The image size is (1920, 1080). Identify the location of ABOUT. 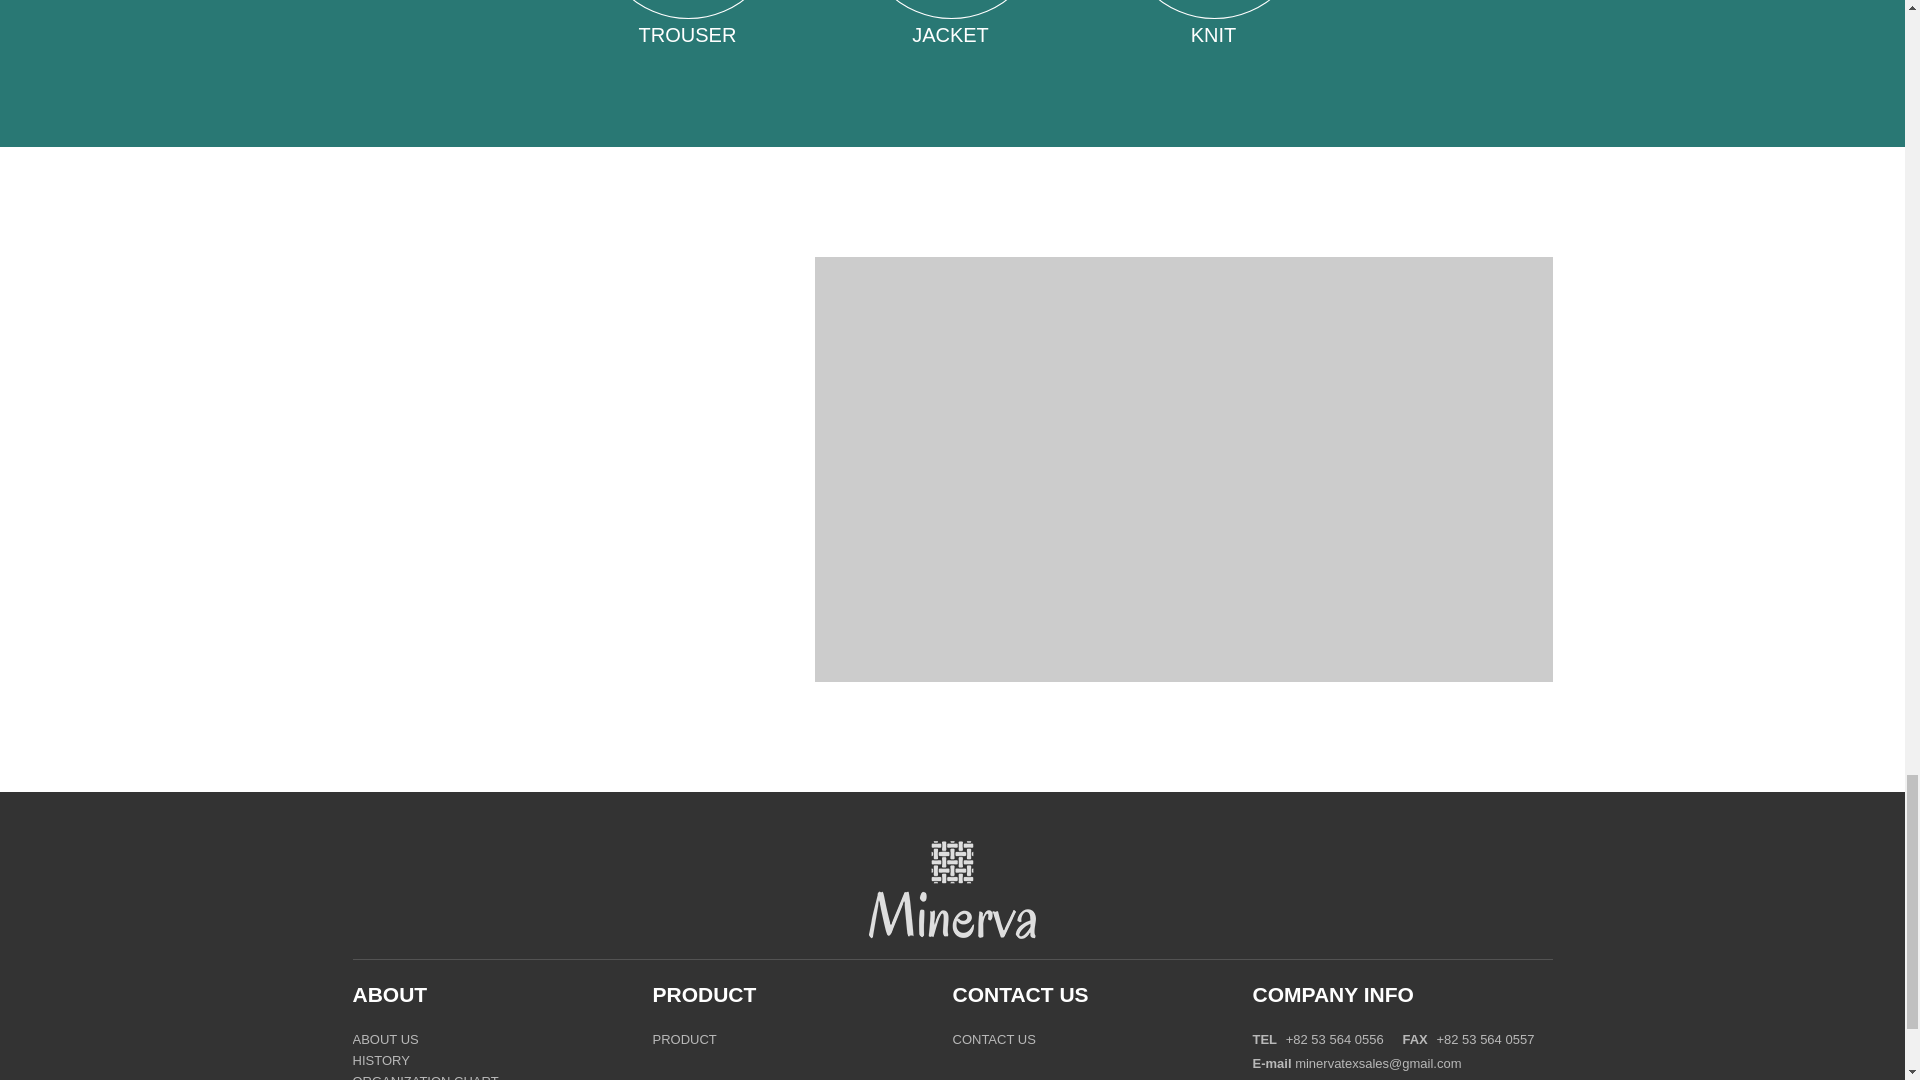
(388, 994).